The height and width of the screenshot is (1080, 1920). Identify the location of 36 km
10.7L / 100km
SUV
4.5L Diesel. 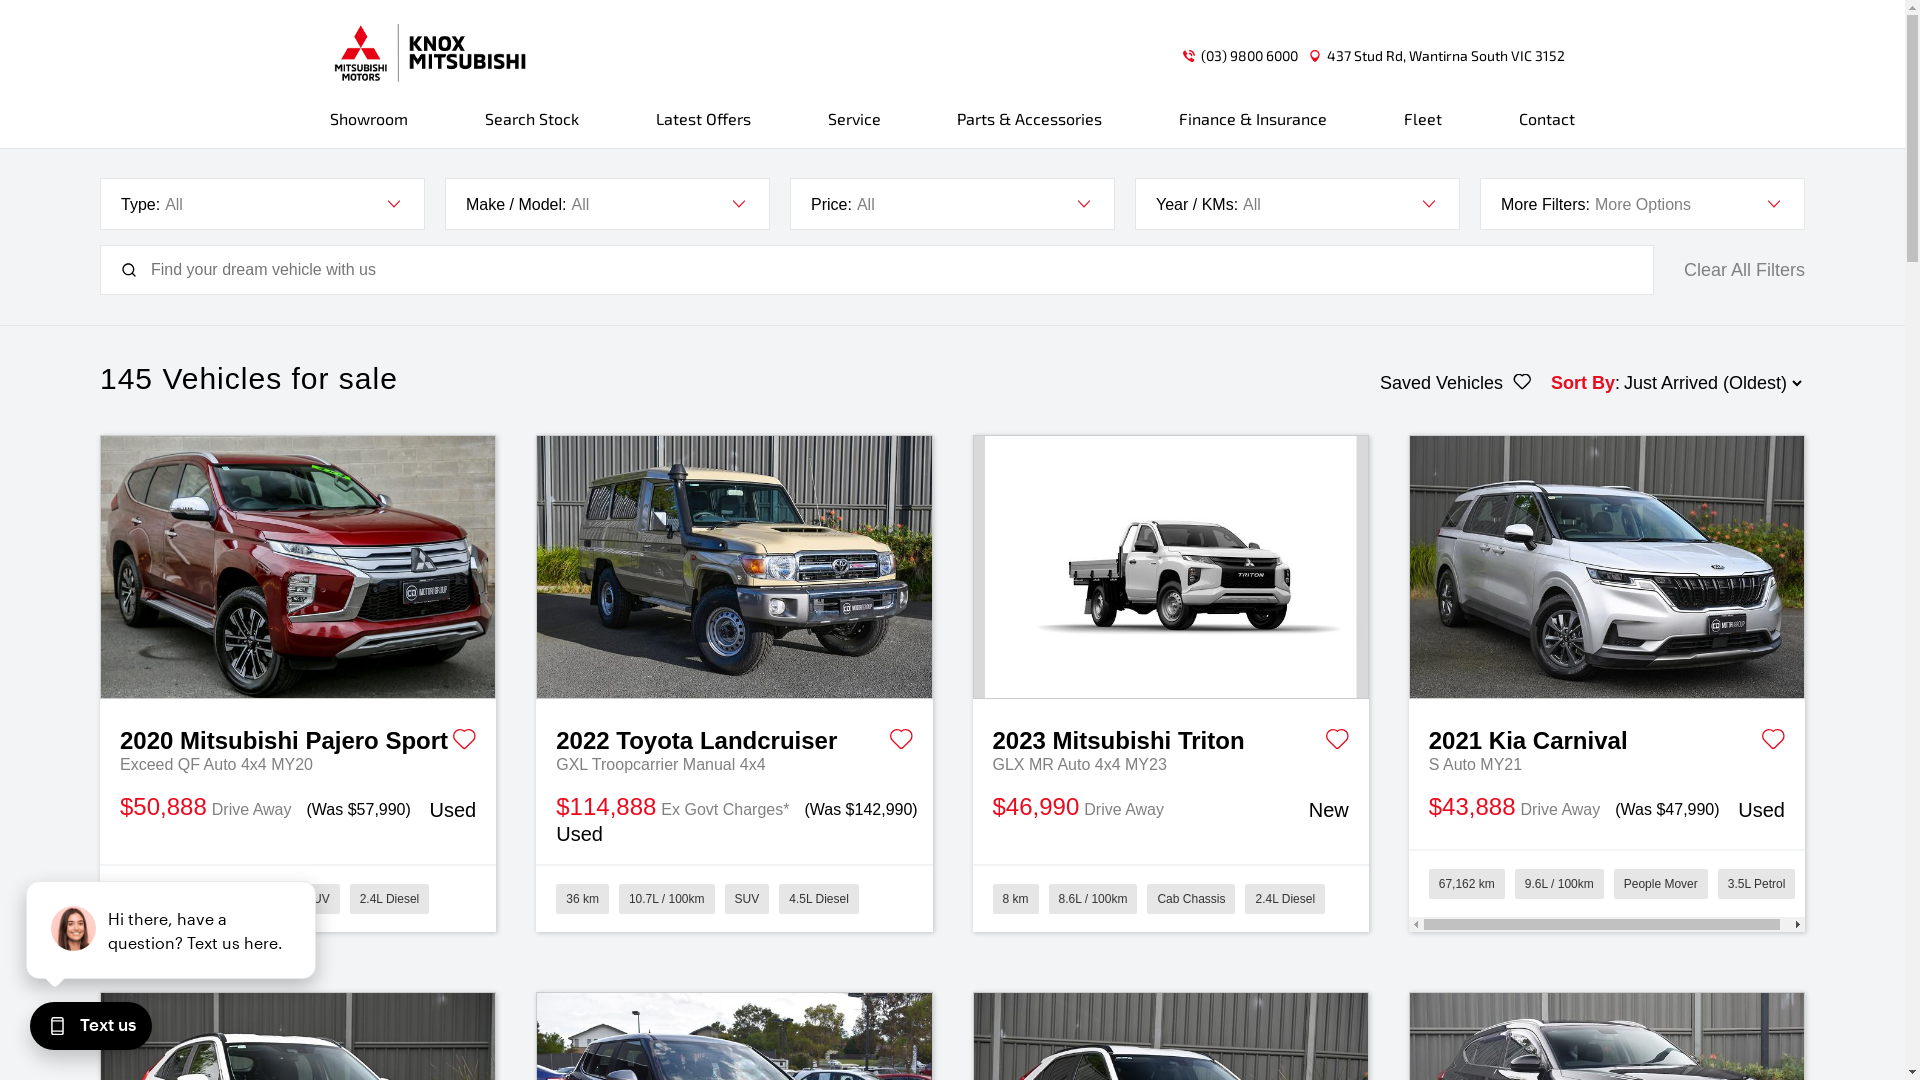
(734, 898).